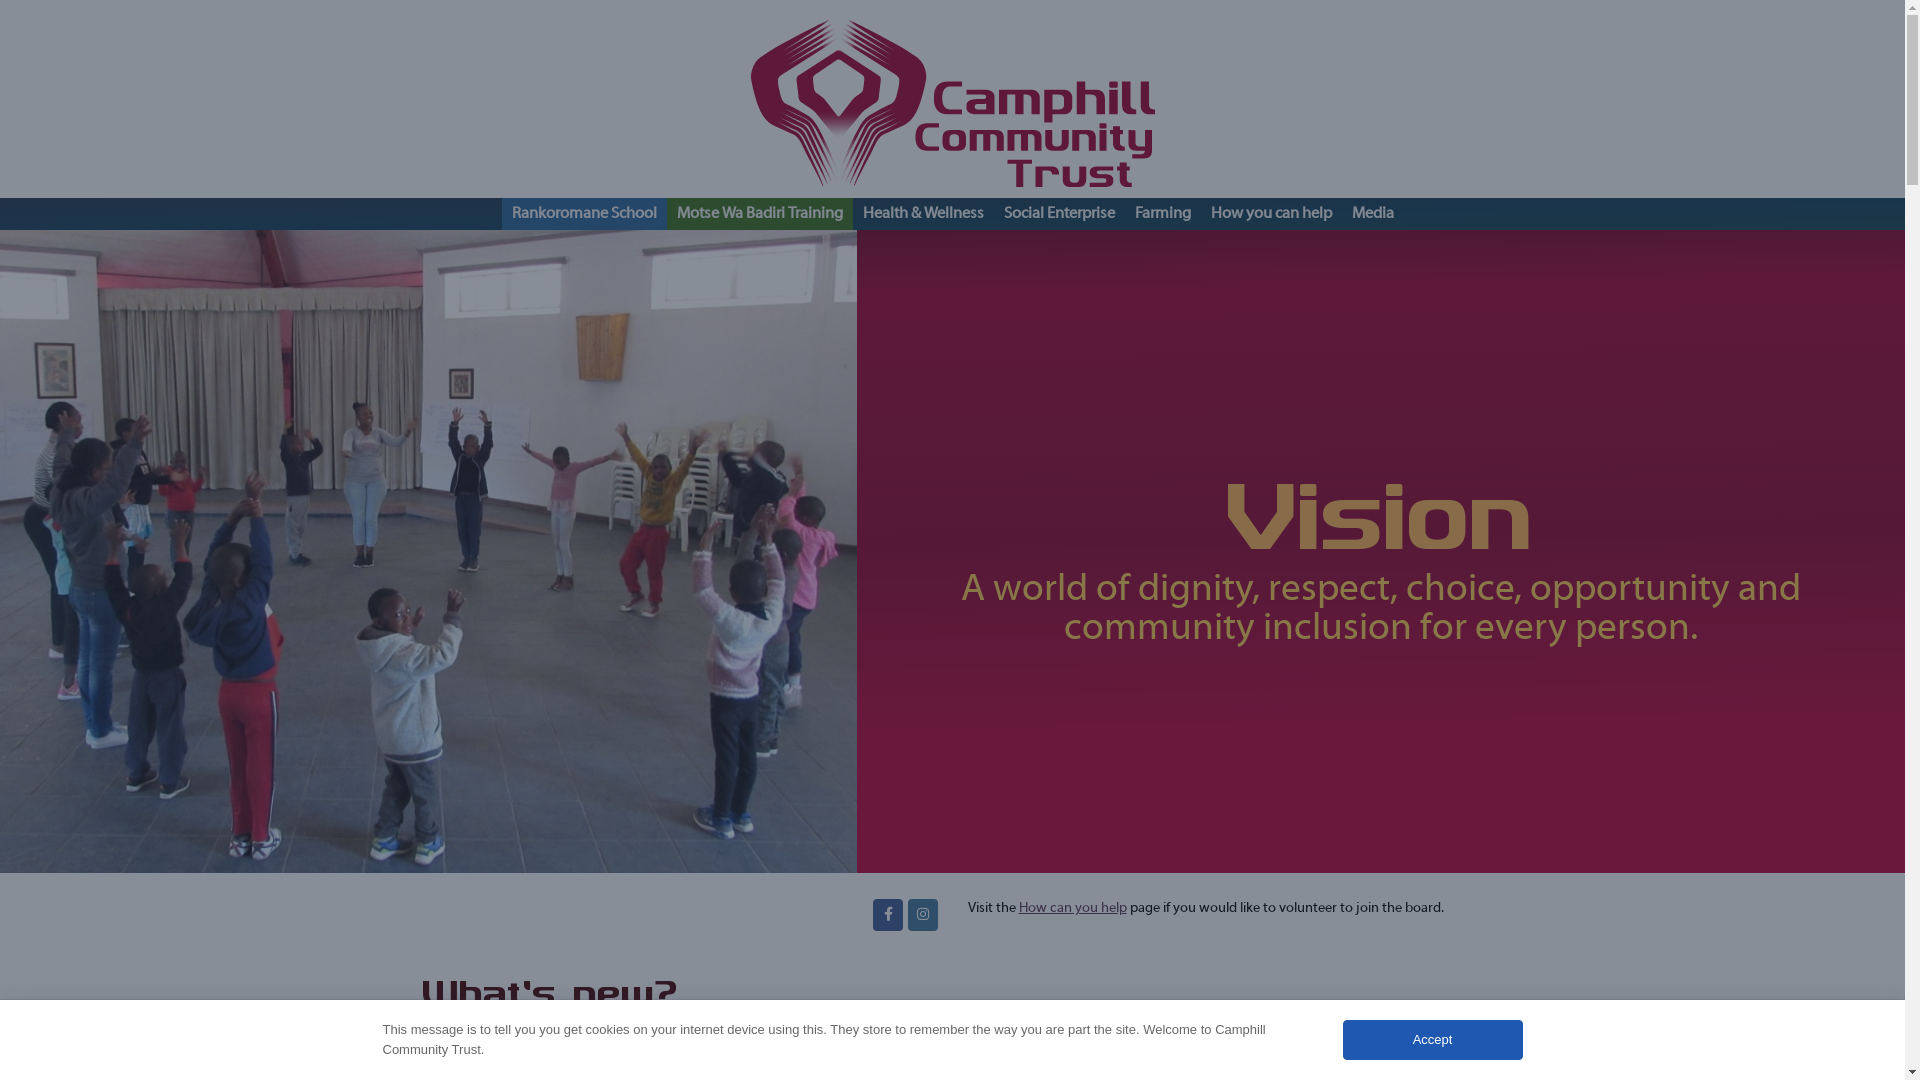  What do you see at coordinates (922, 214) in the screenshot?
I see `Health & Wellness` at bounding box center [922, 214].